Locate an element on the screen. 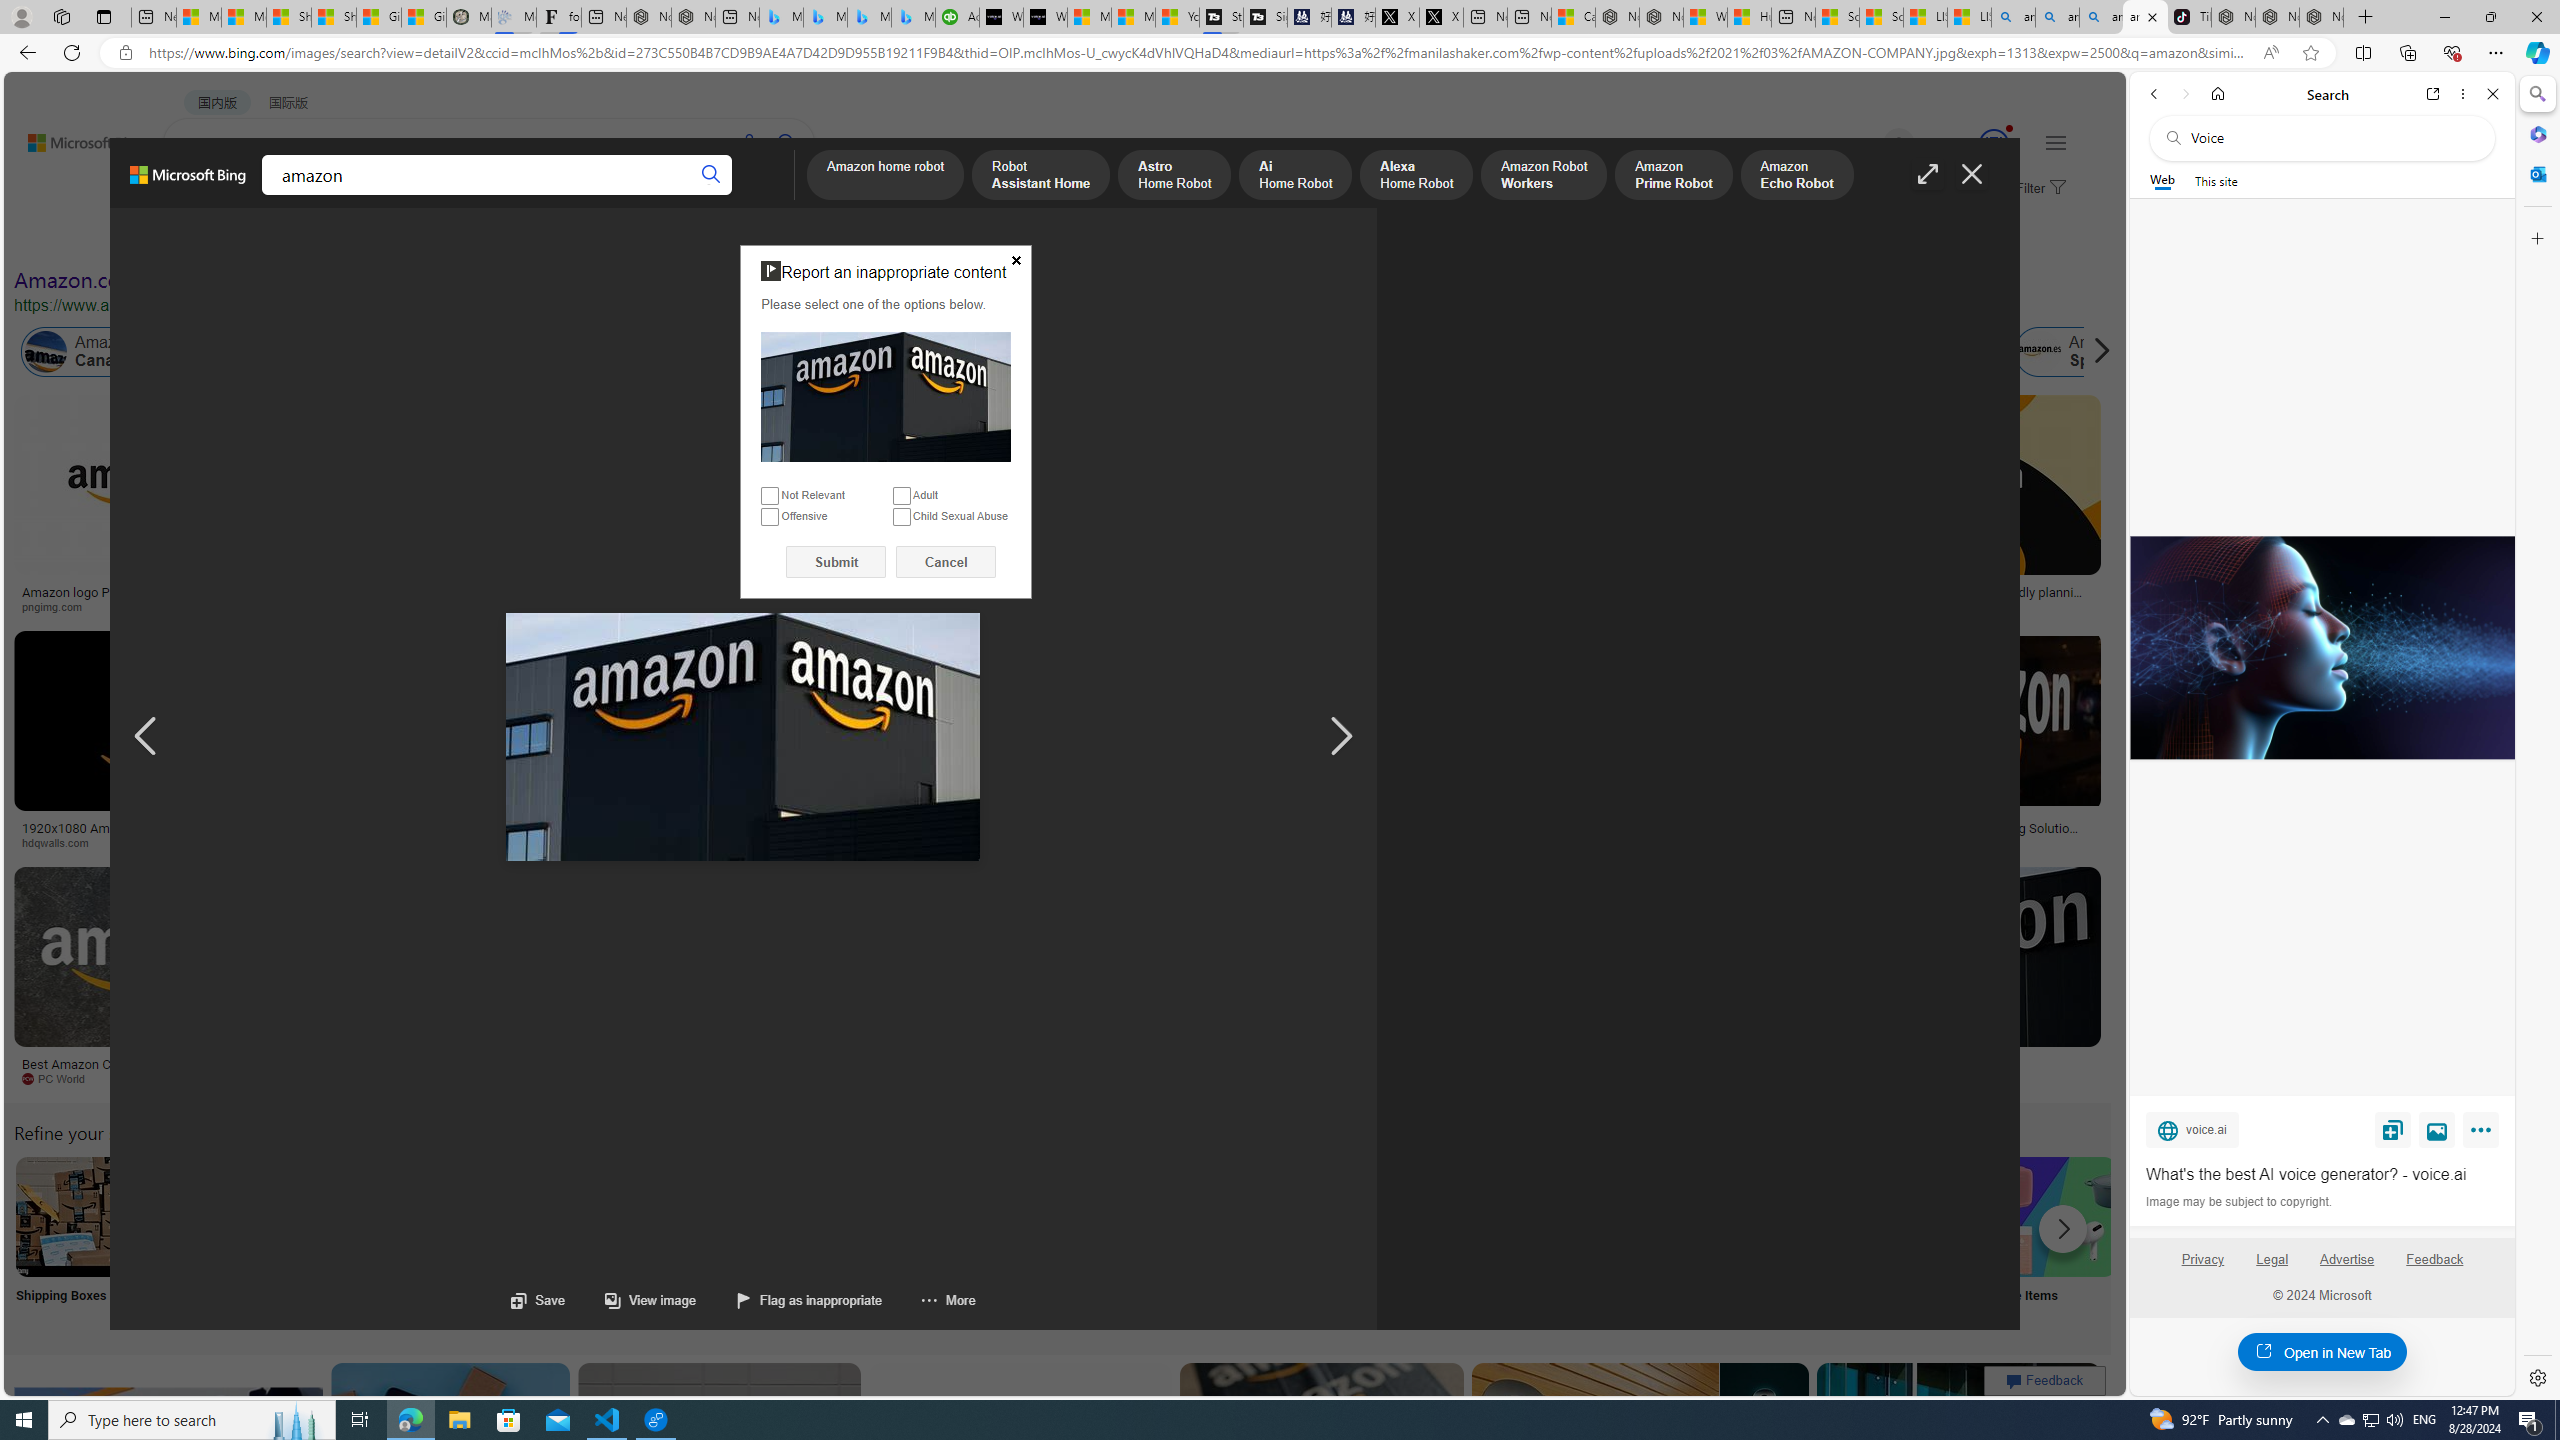 The image size is (2560, 1440). amazon - Search Images is located at coordinates (2145, 17).